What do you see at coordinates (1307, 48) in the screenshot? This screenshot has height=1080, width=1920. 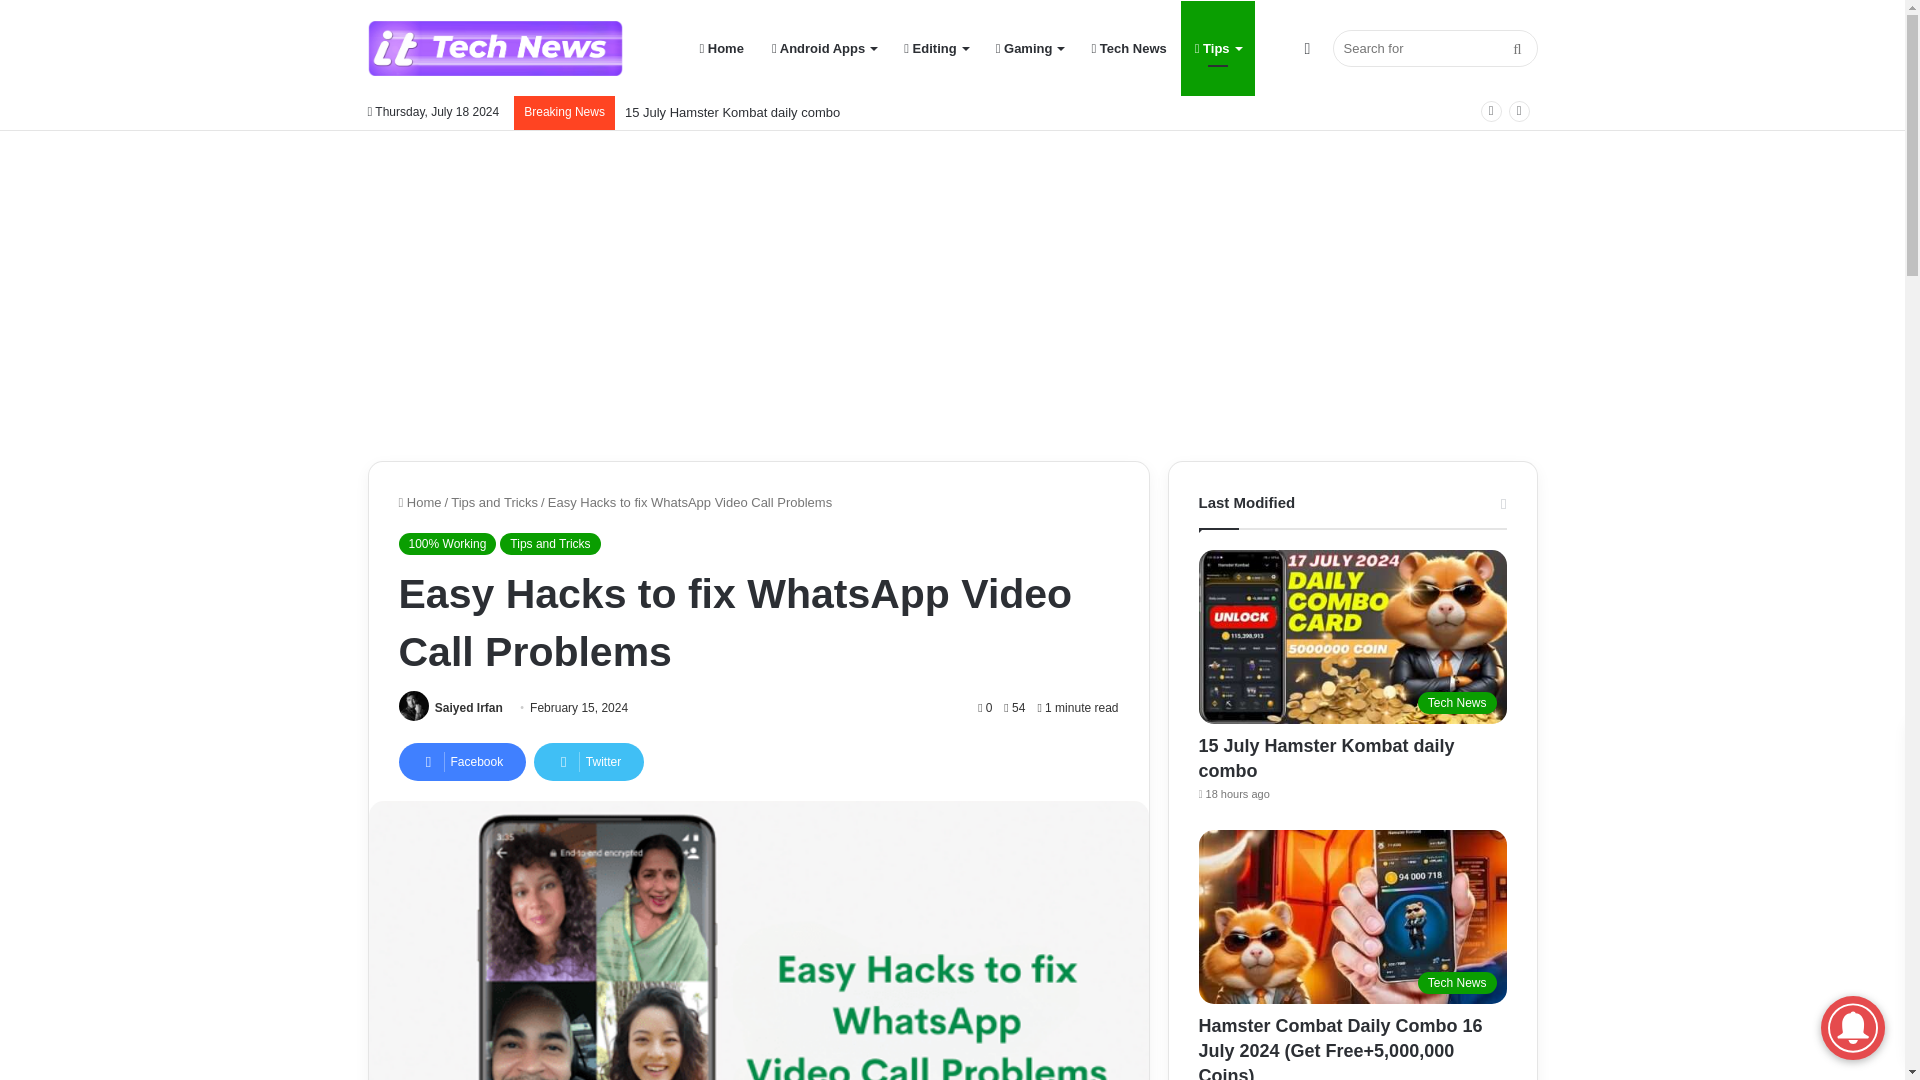 I see `Switch skin` at bounding box center [1307, 48].